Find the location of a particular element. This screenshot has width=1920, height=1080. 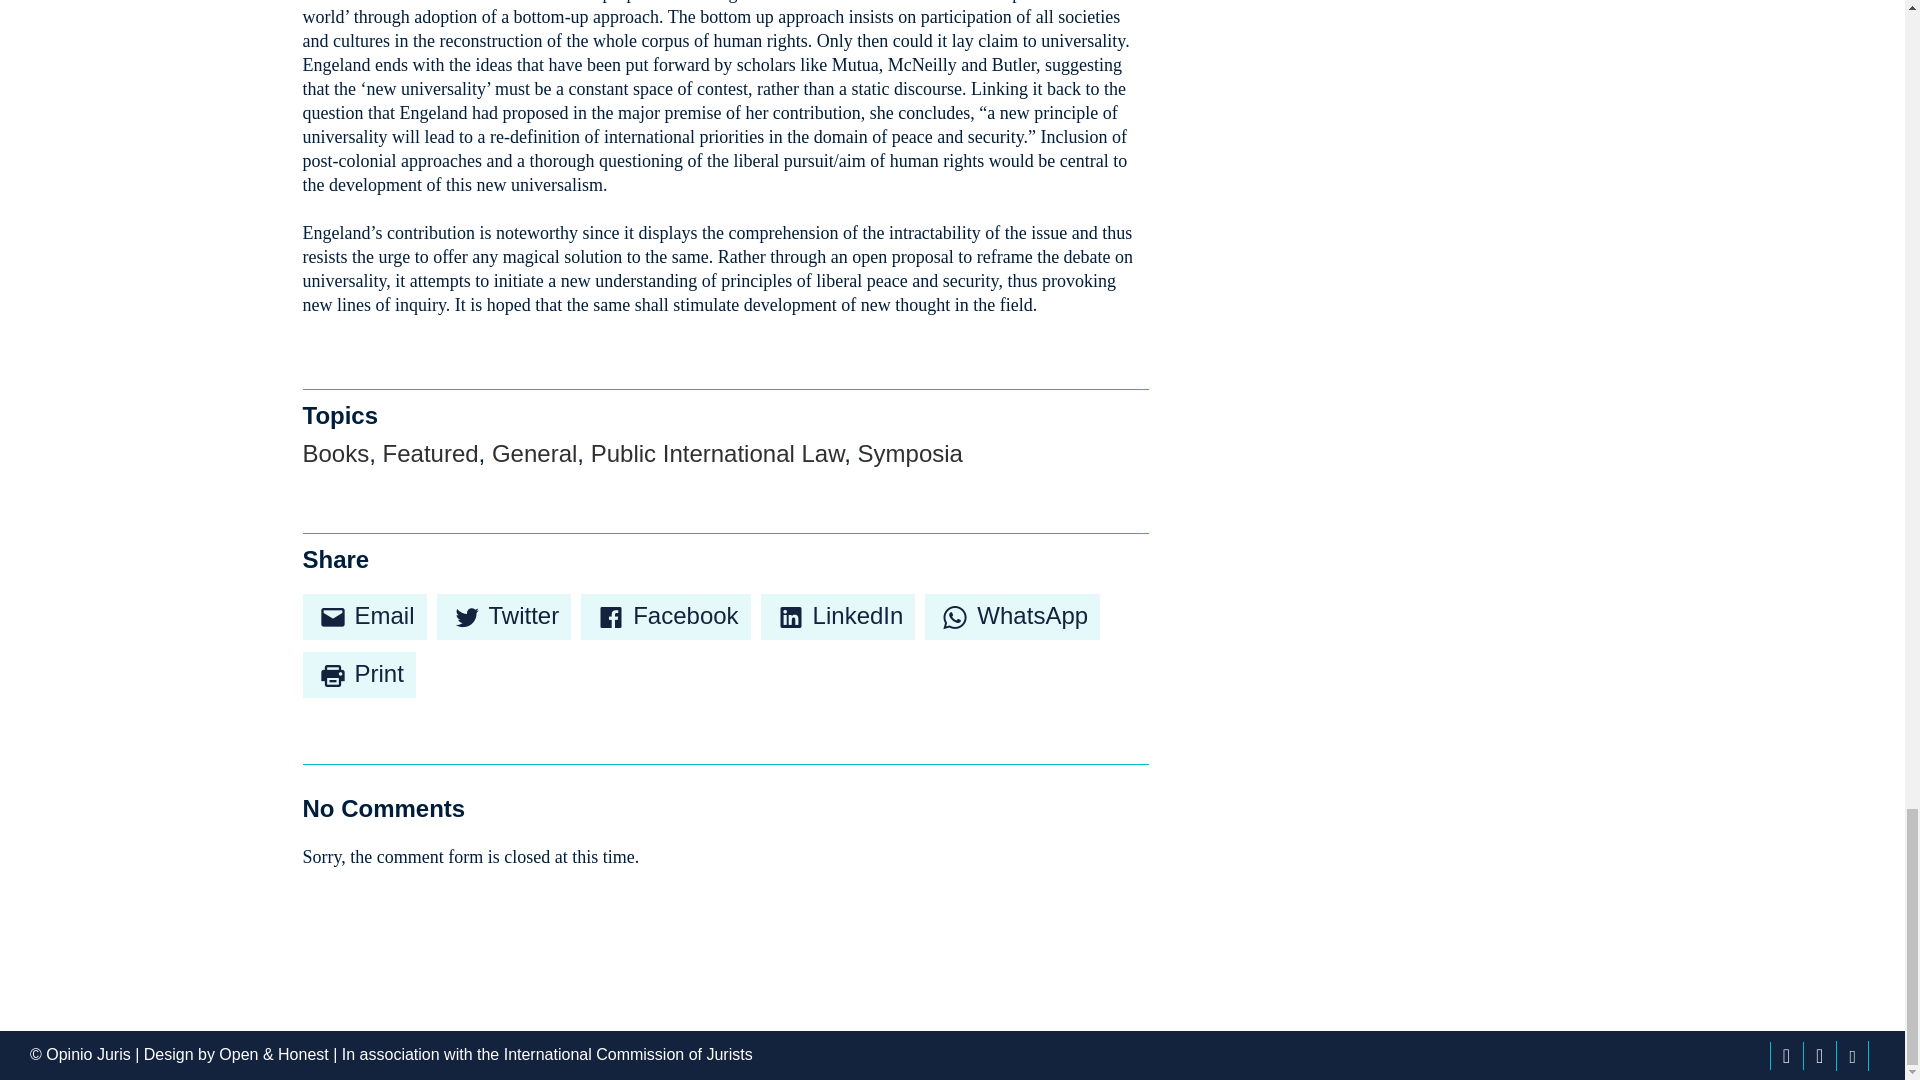

Click to share on LinkedIn is located at coordinates (838, 617).